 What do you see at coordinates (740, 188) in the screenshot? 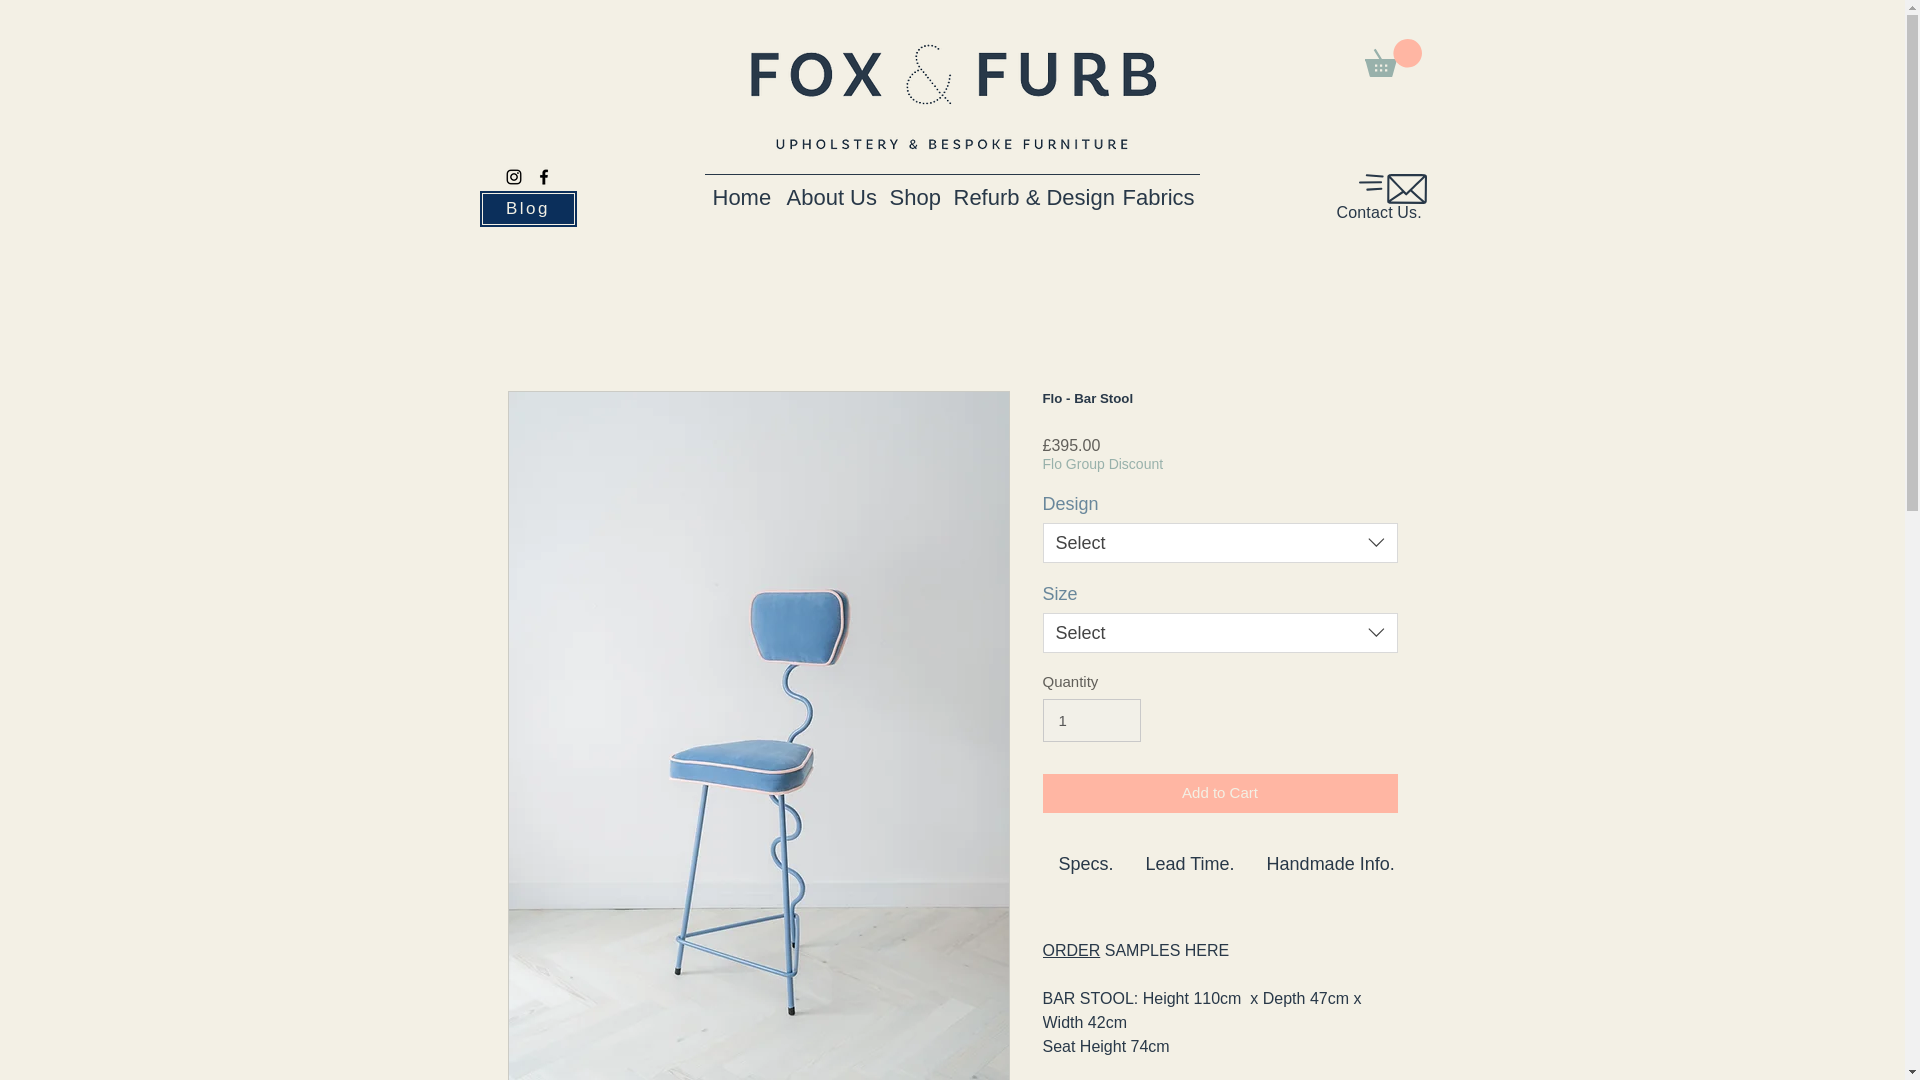
I see `Home` at bounding box center [740, 188].